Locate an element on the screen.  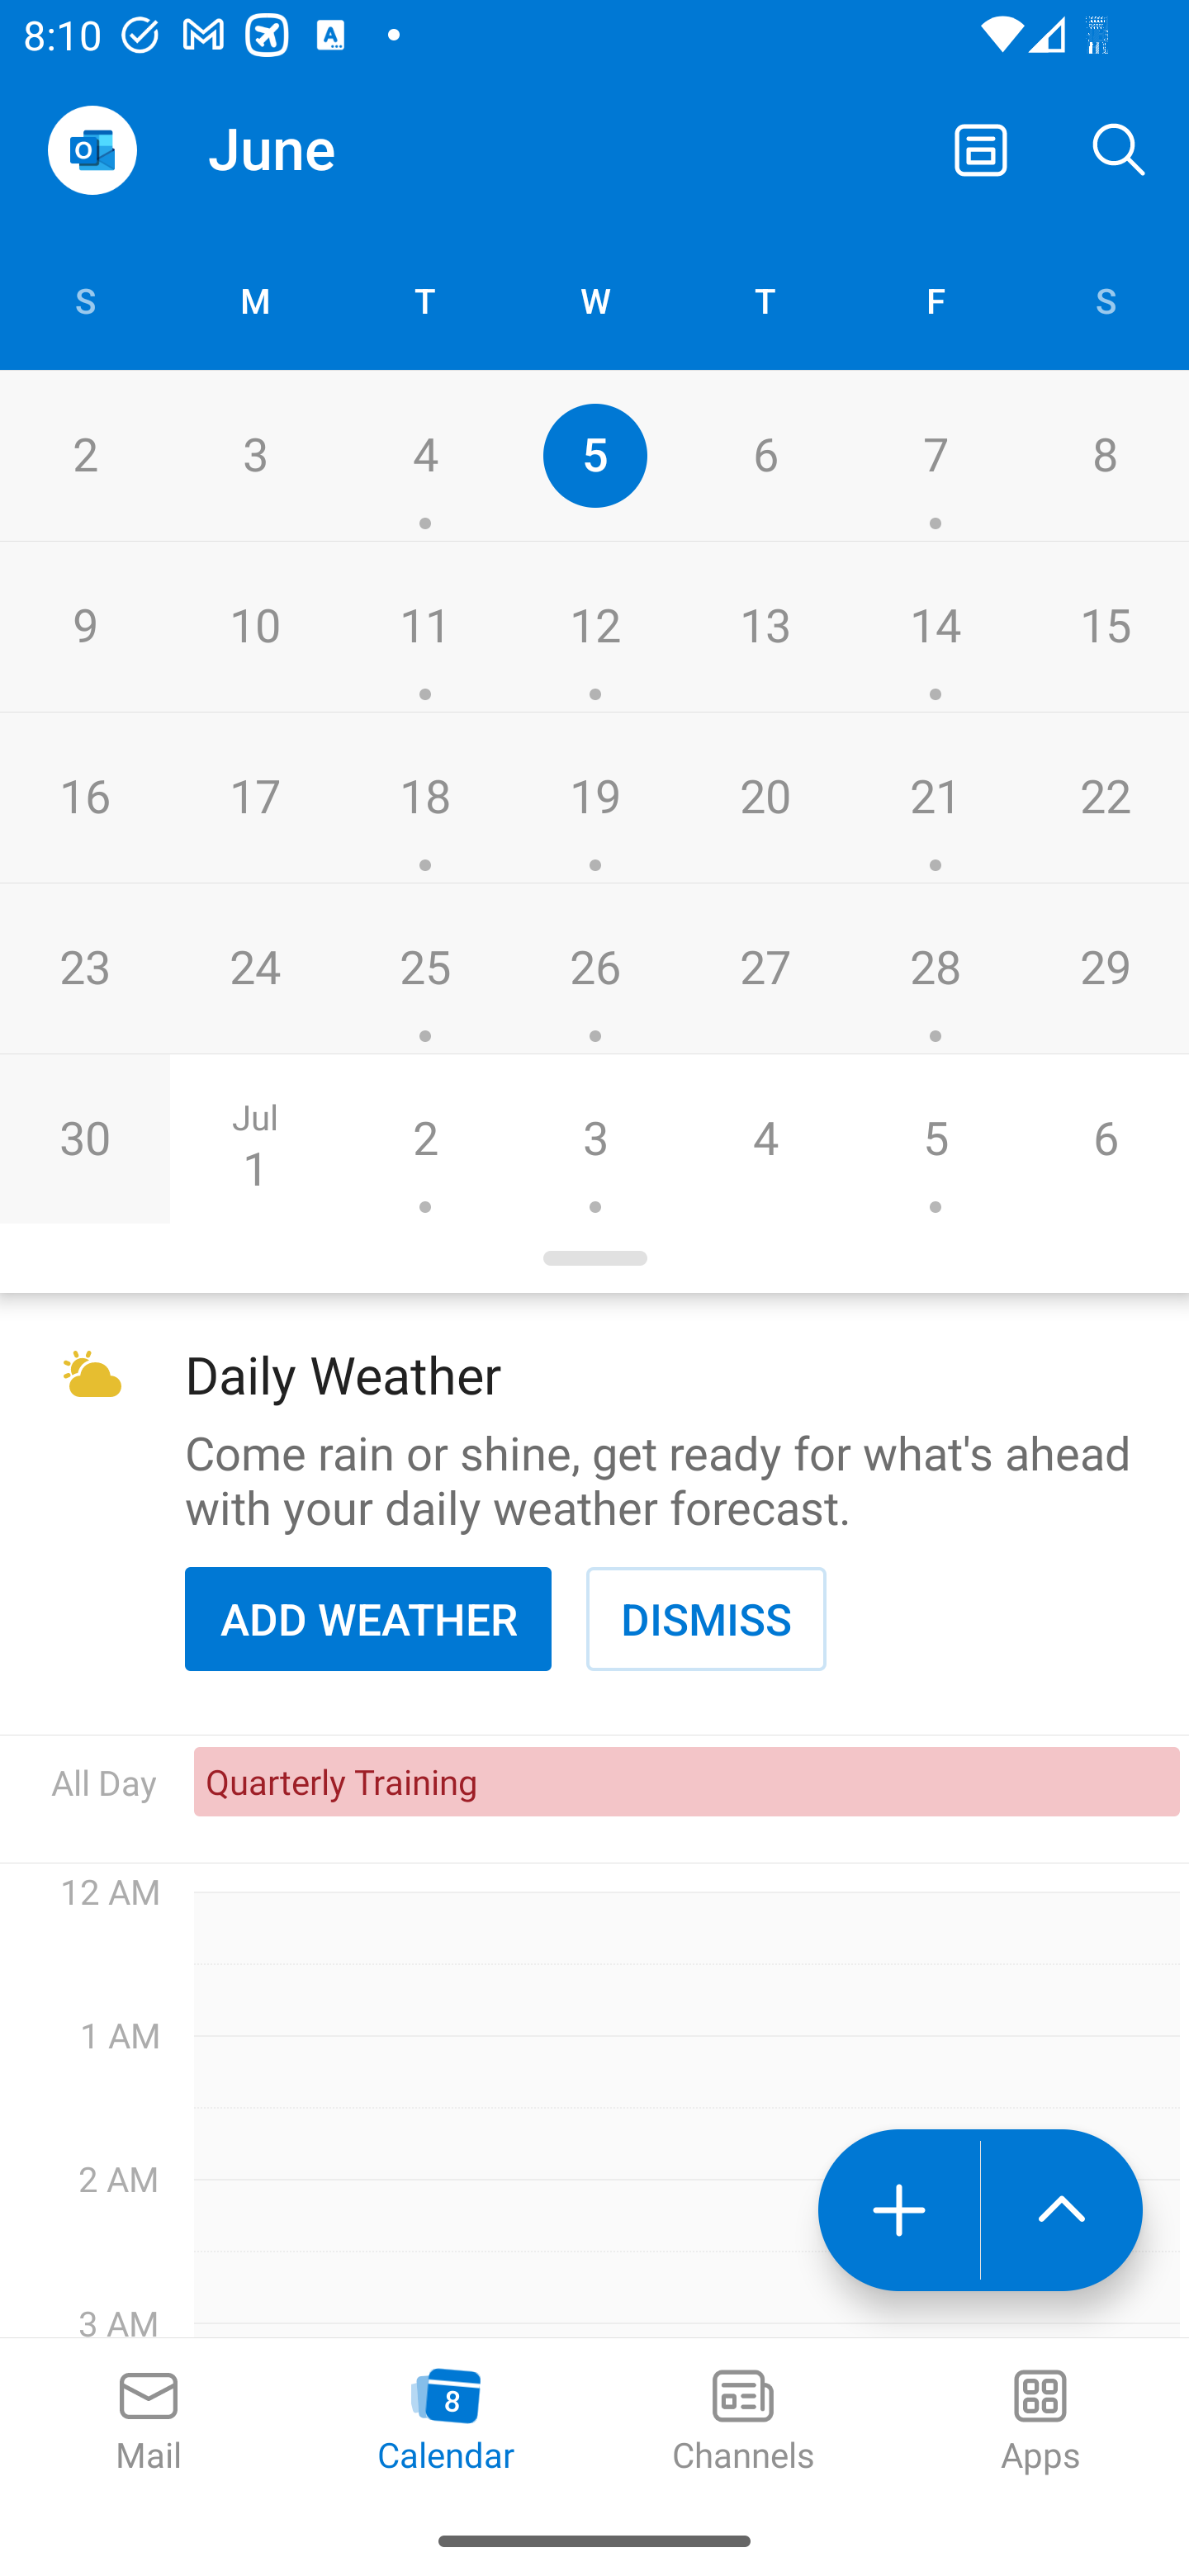
16 Sunday, June 16 is located at coordinates (84, 798).